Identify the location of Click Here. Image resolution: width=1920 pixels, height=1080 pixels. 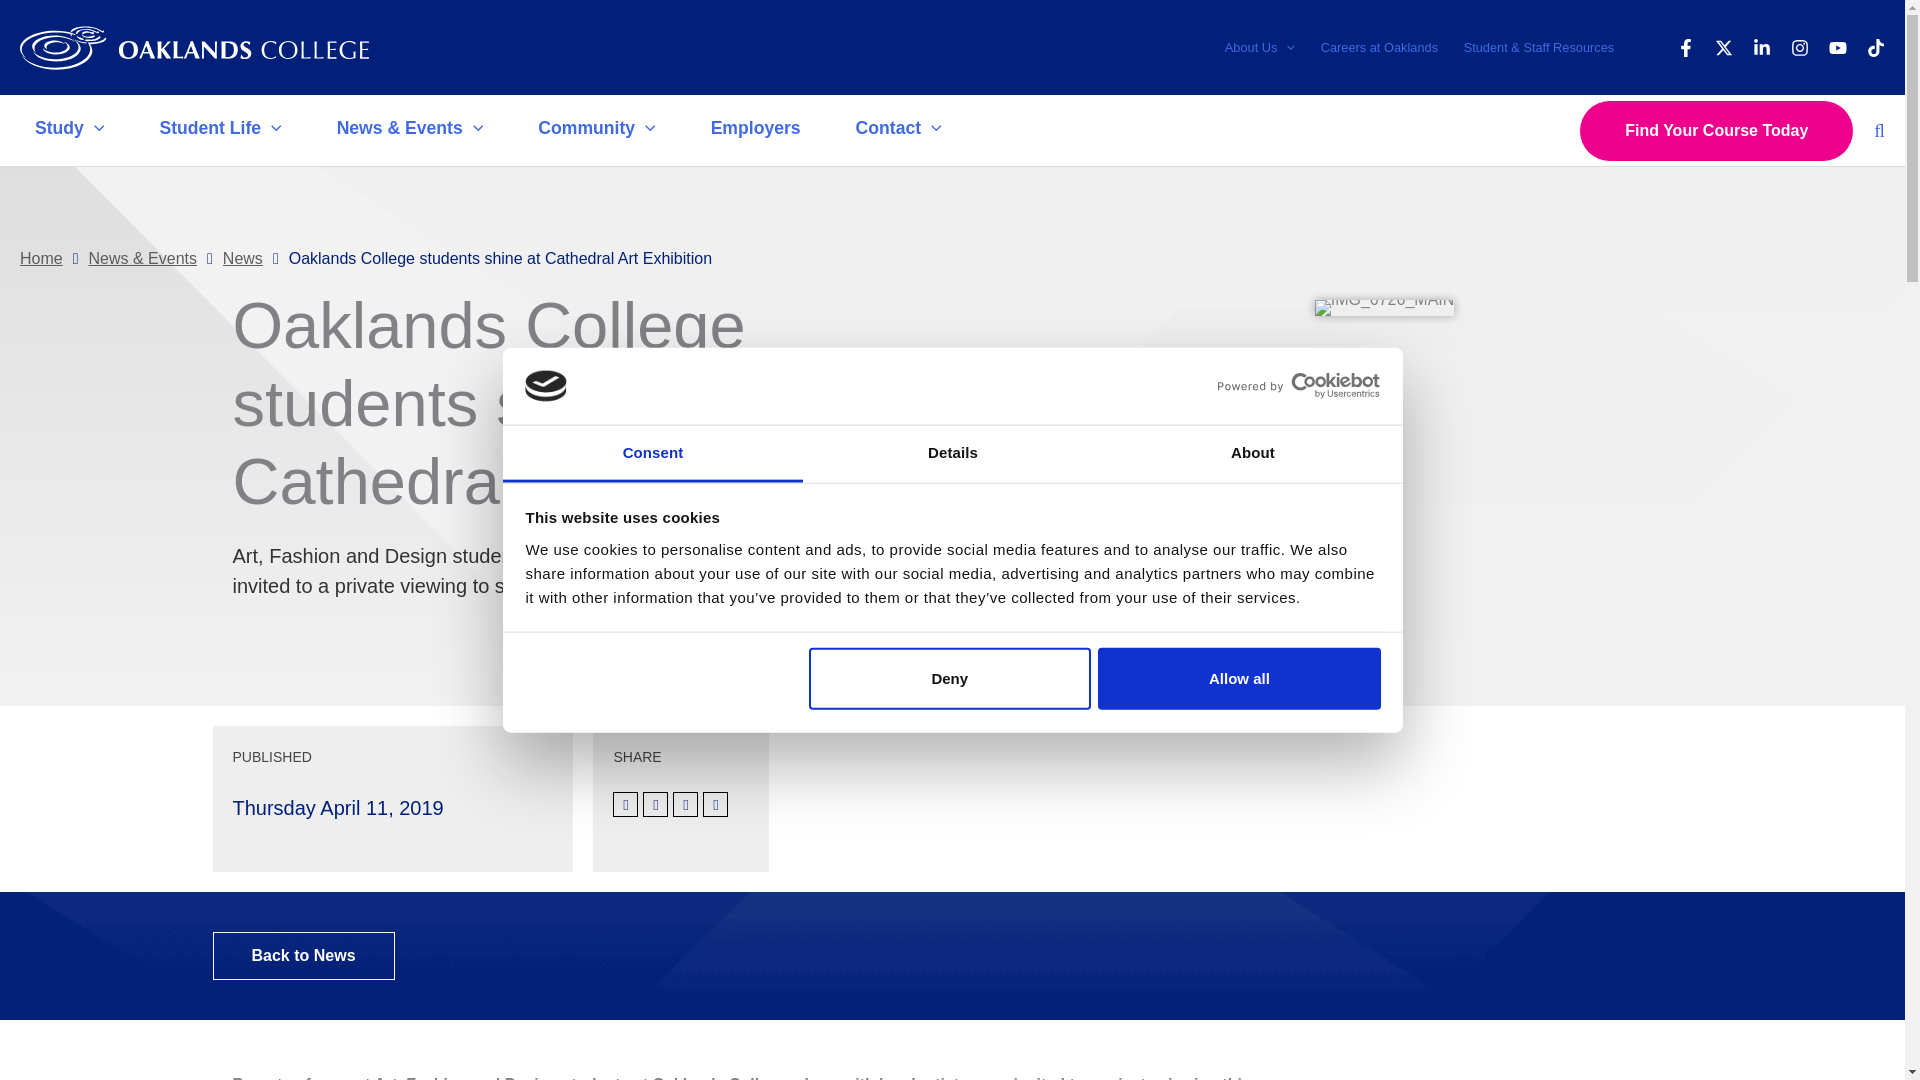
(302, 956).